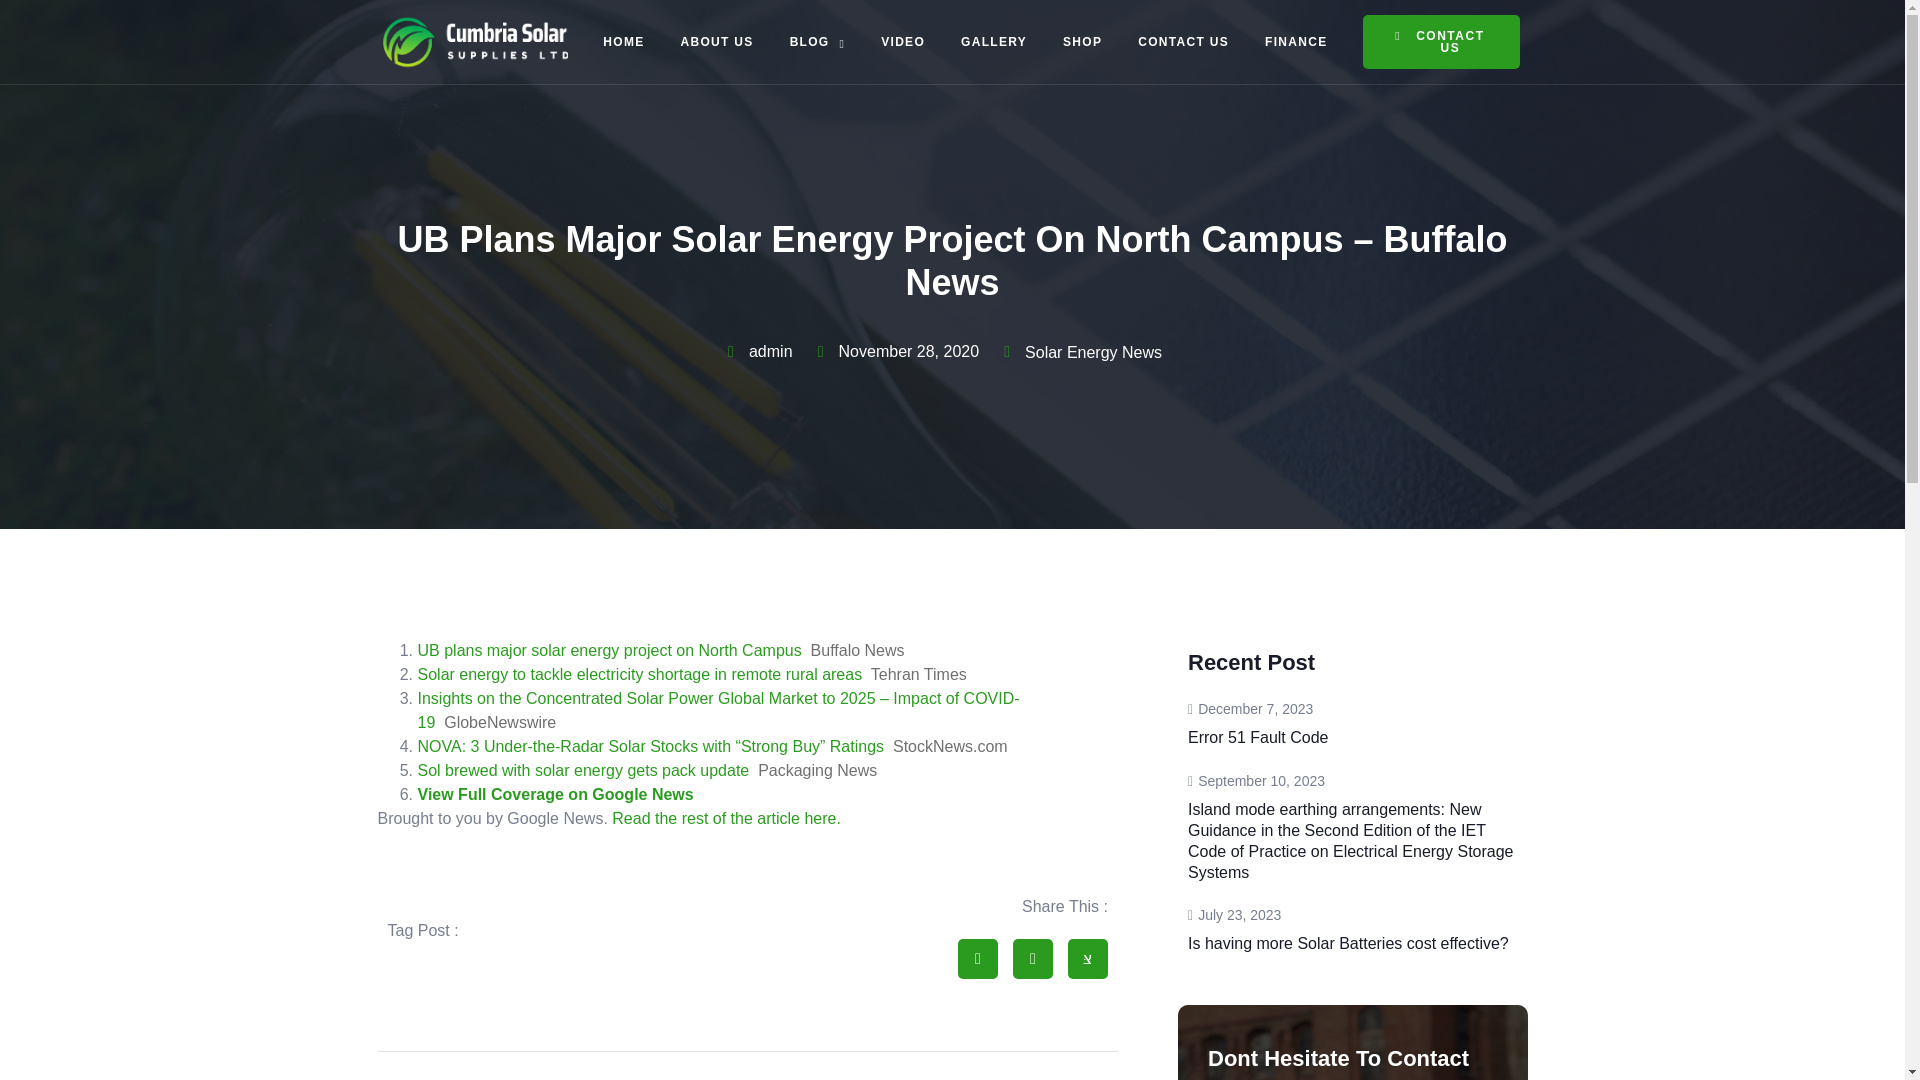  What do you see at coordinates (624, 42) in the screenshot?
I see `View Full Coverage on Google News` at bounding box center [624, 42].